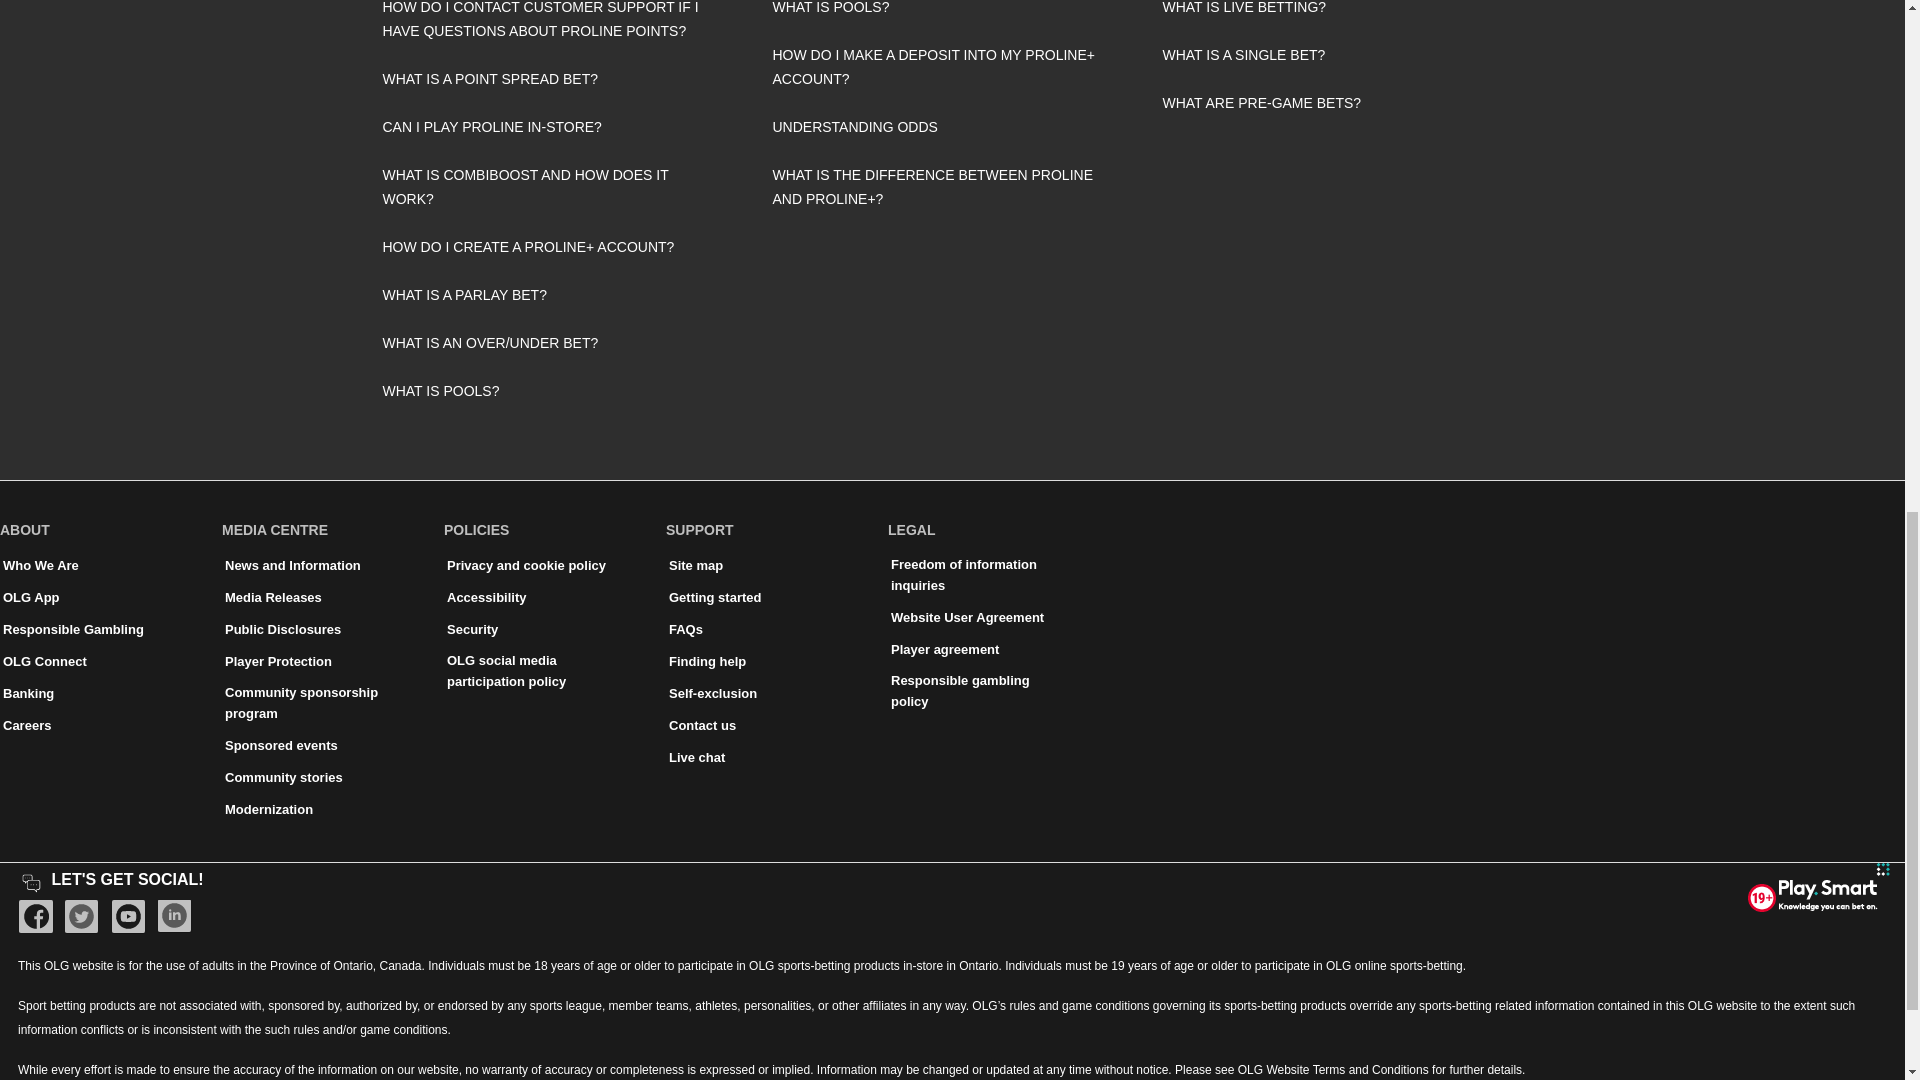  Describe the element at coordinates (562, 186) in the screenshot. I see `WHAT IS COMBIBOOST AND HOW DOES IT WORK?` at that location.